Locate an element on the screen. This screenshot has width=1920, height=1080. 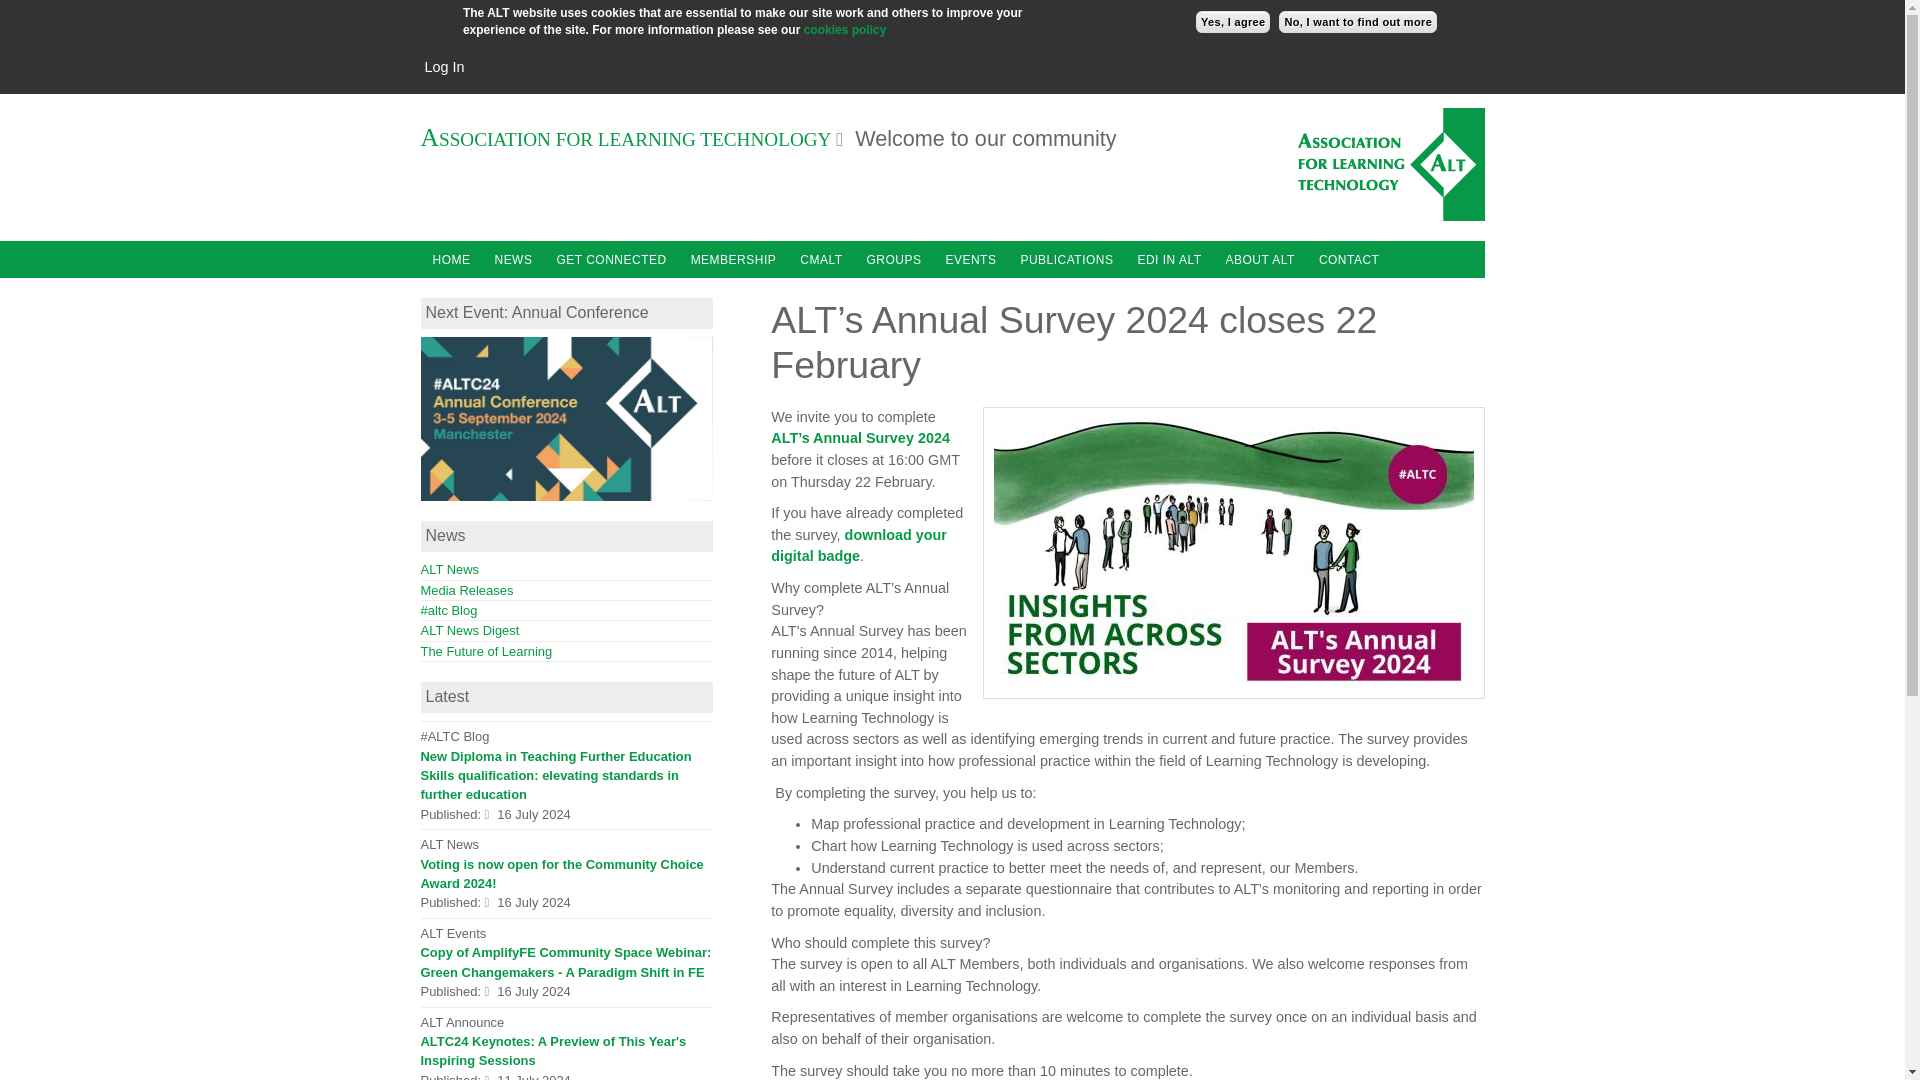
No, I want to find out more is located at coordinates (1357, 22).